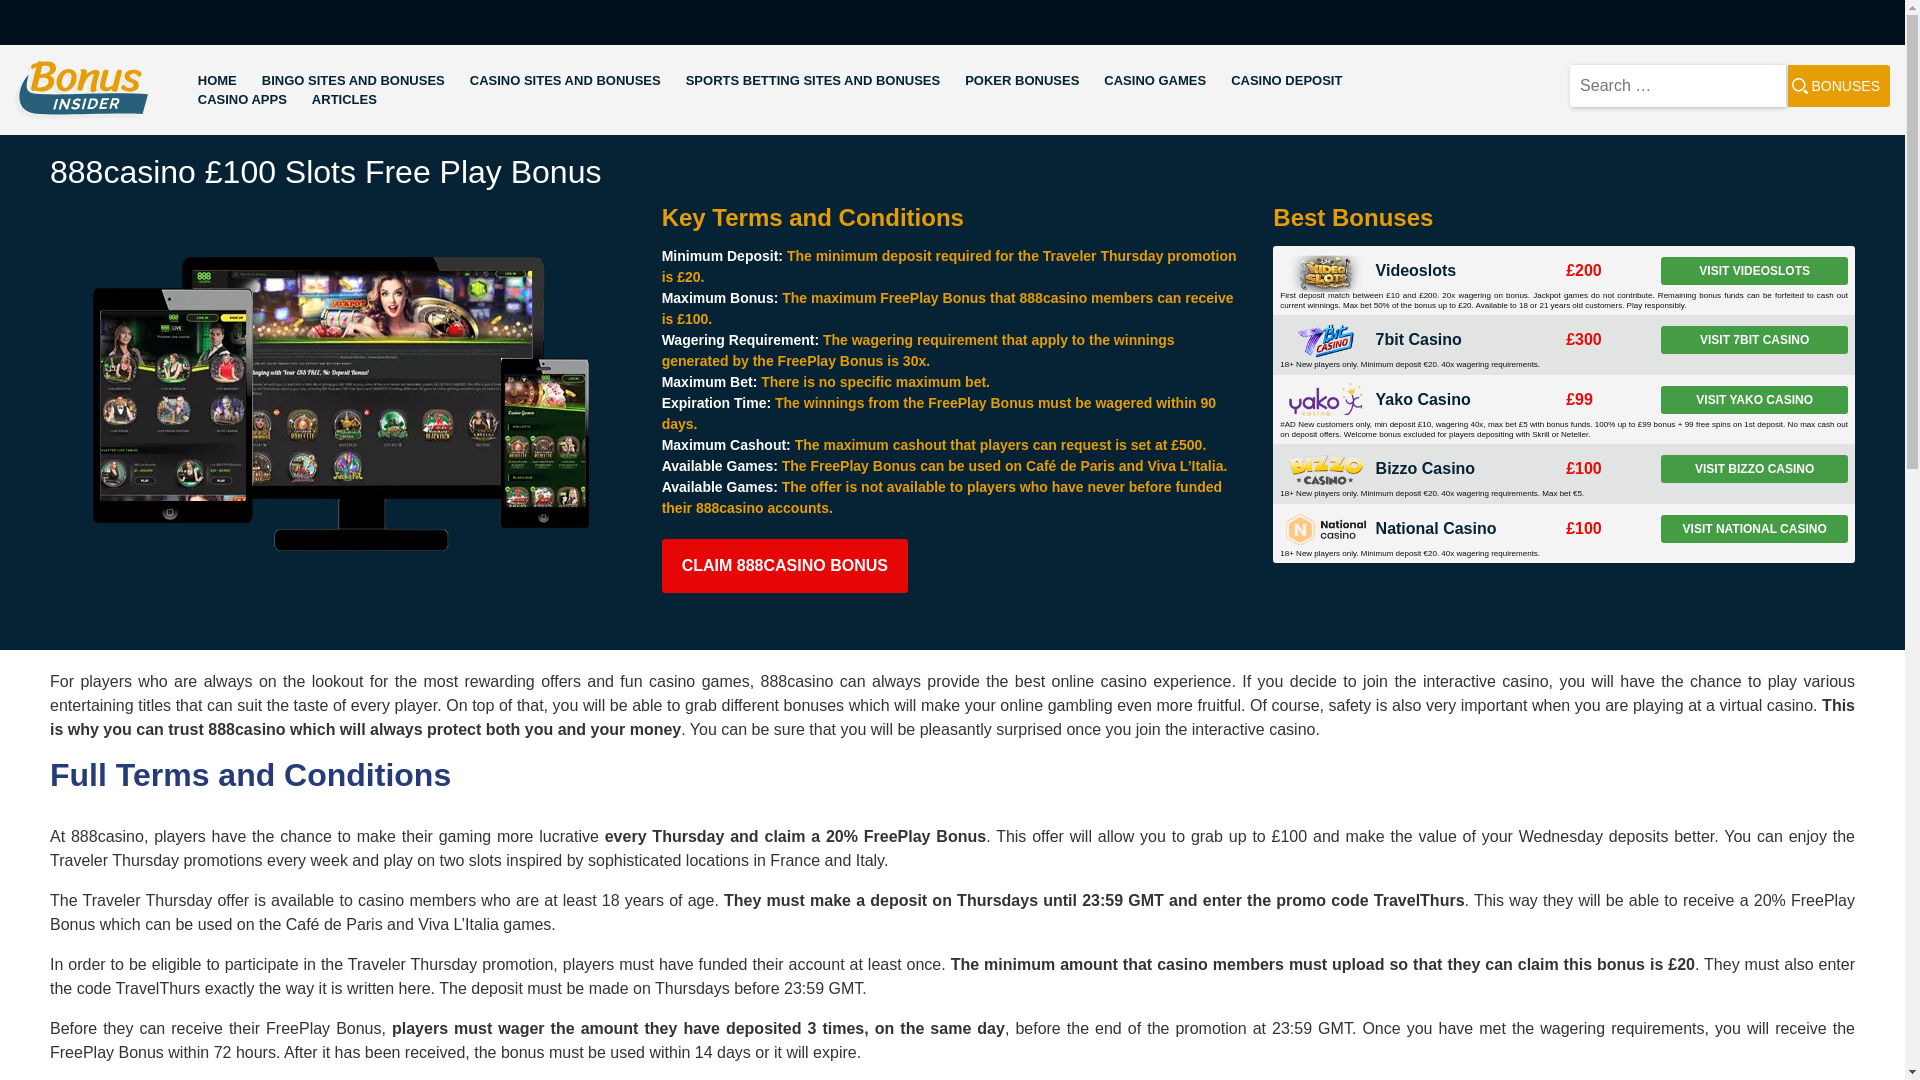 Image resolution: width=1920 pixels, height=1080 pixels. I want to click on HOME, so click(216, 80).